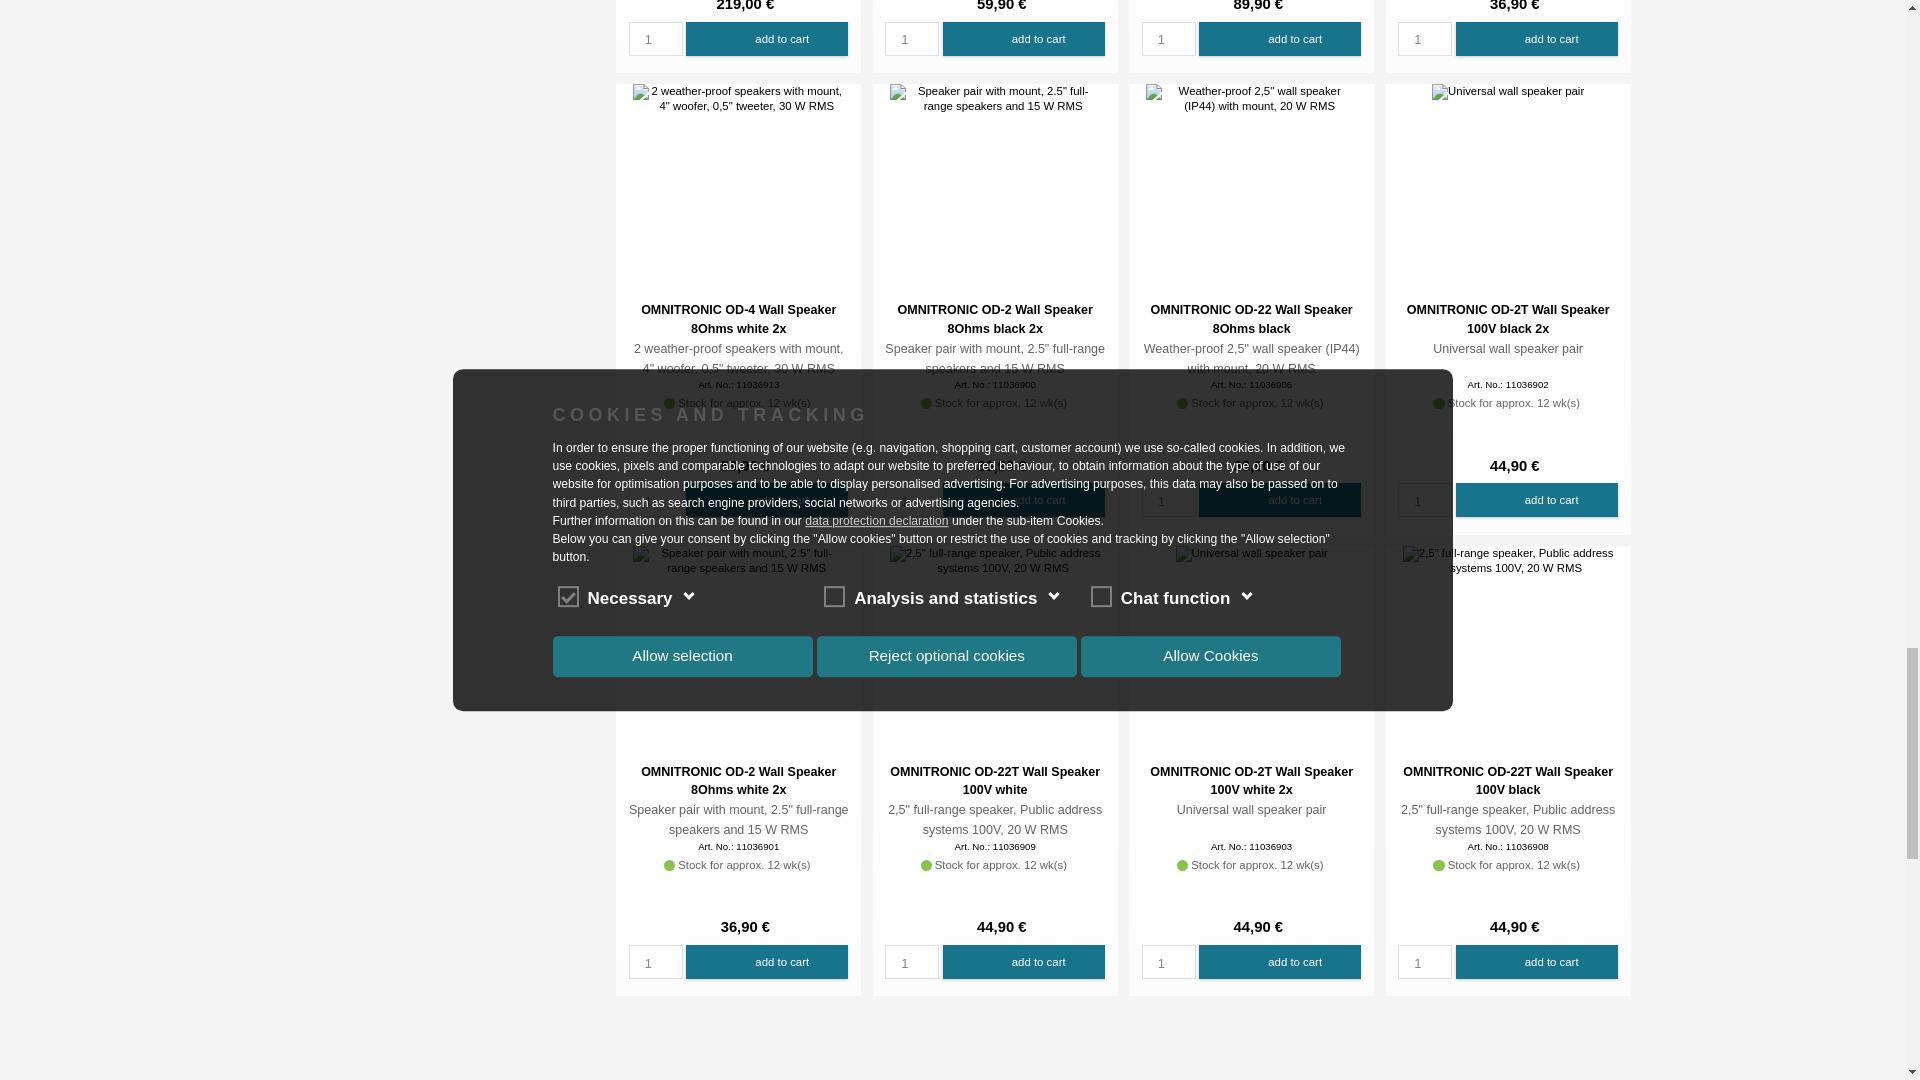 The width and height of the screenshot is (1920, 1080). Describe the element at coordinates (656, 38) in the screenshot. I see `1` at that location.